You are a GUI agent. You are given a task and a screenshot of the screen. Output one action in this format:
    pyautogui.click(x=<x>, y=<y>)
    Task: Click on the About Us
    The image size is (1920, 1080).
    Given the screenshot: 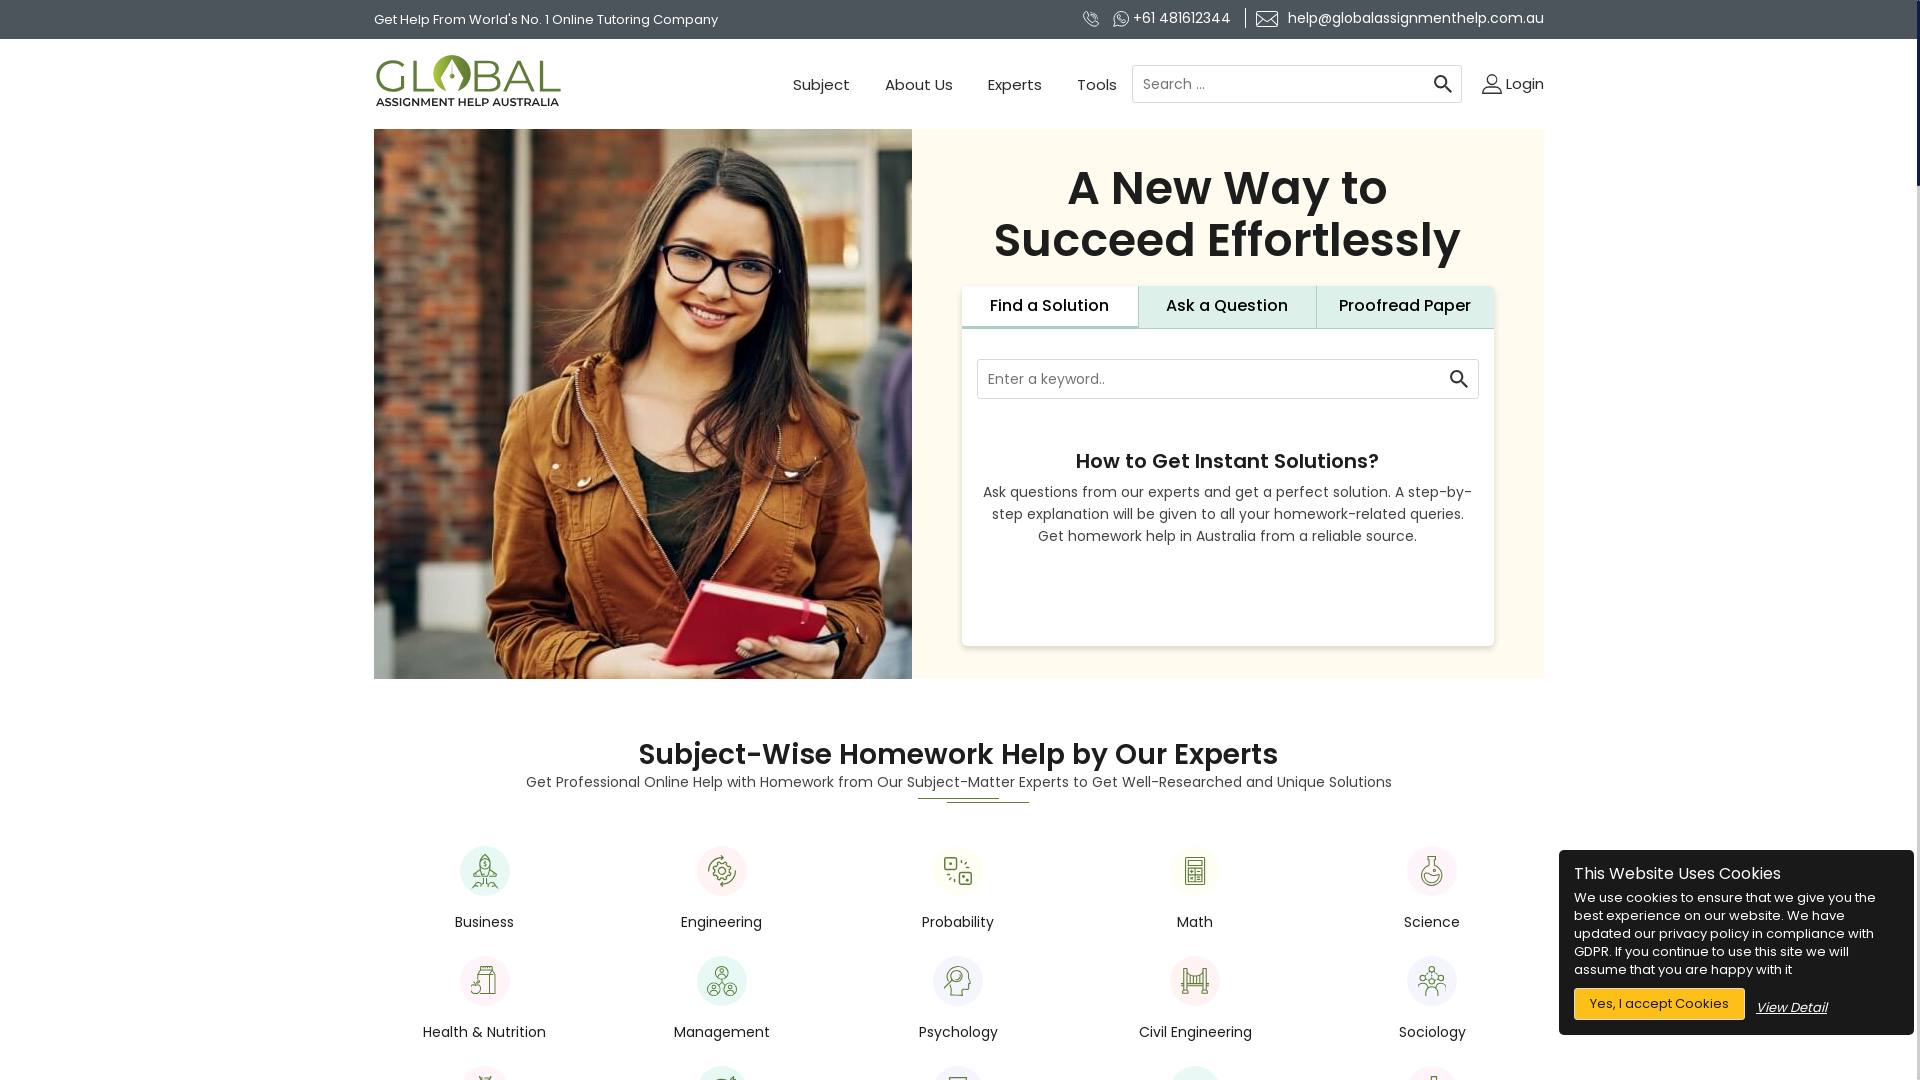 What is the action you would take?
    pyautogui.click(x=919, y=84)
    